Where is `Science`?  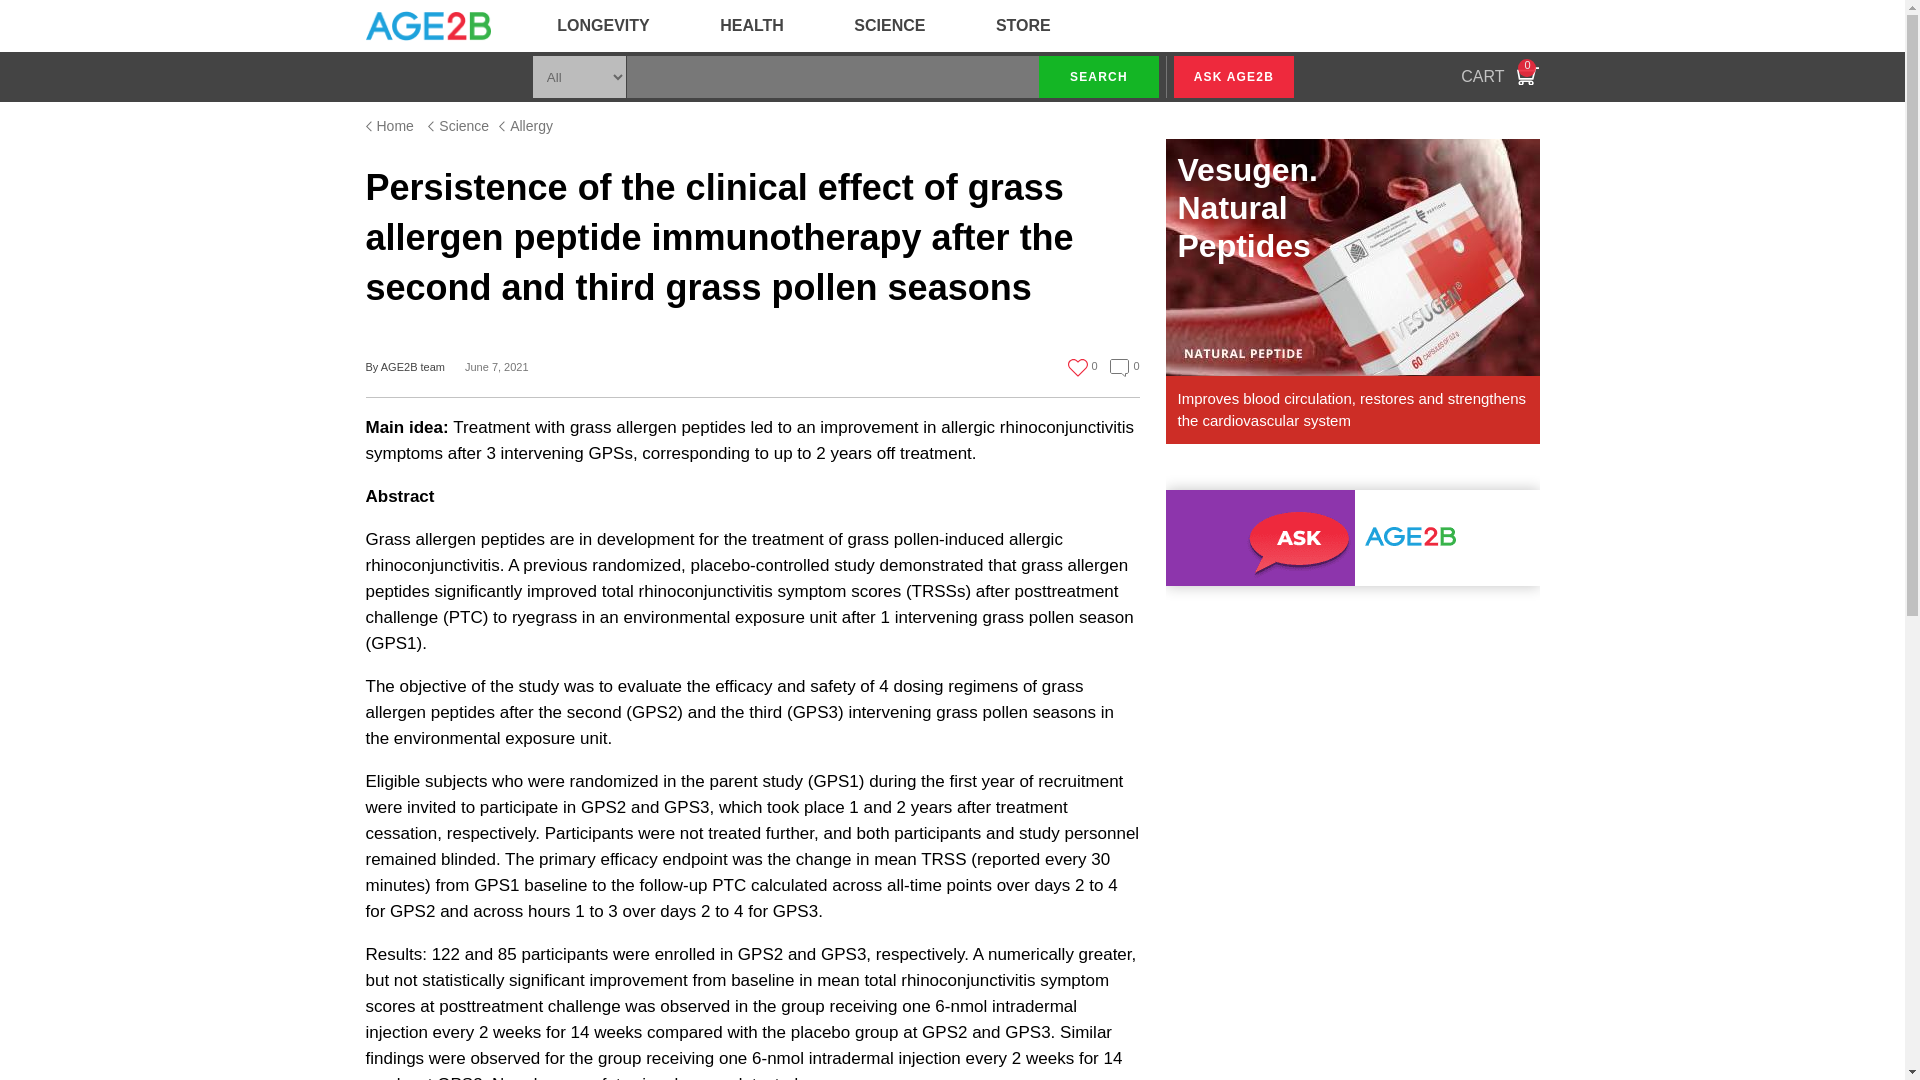
Science is located at coordinates (458, 126).